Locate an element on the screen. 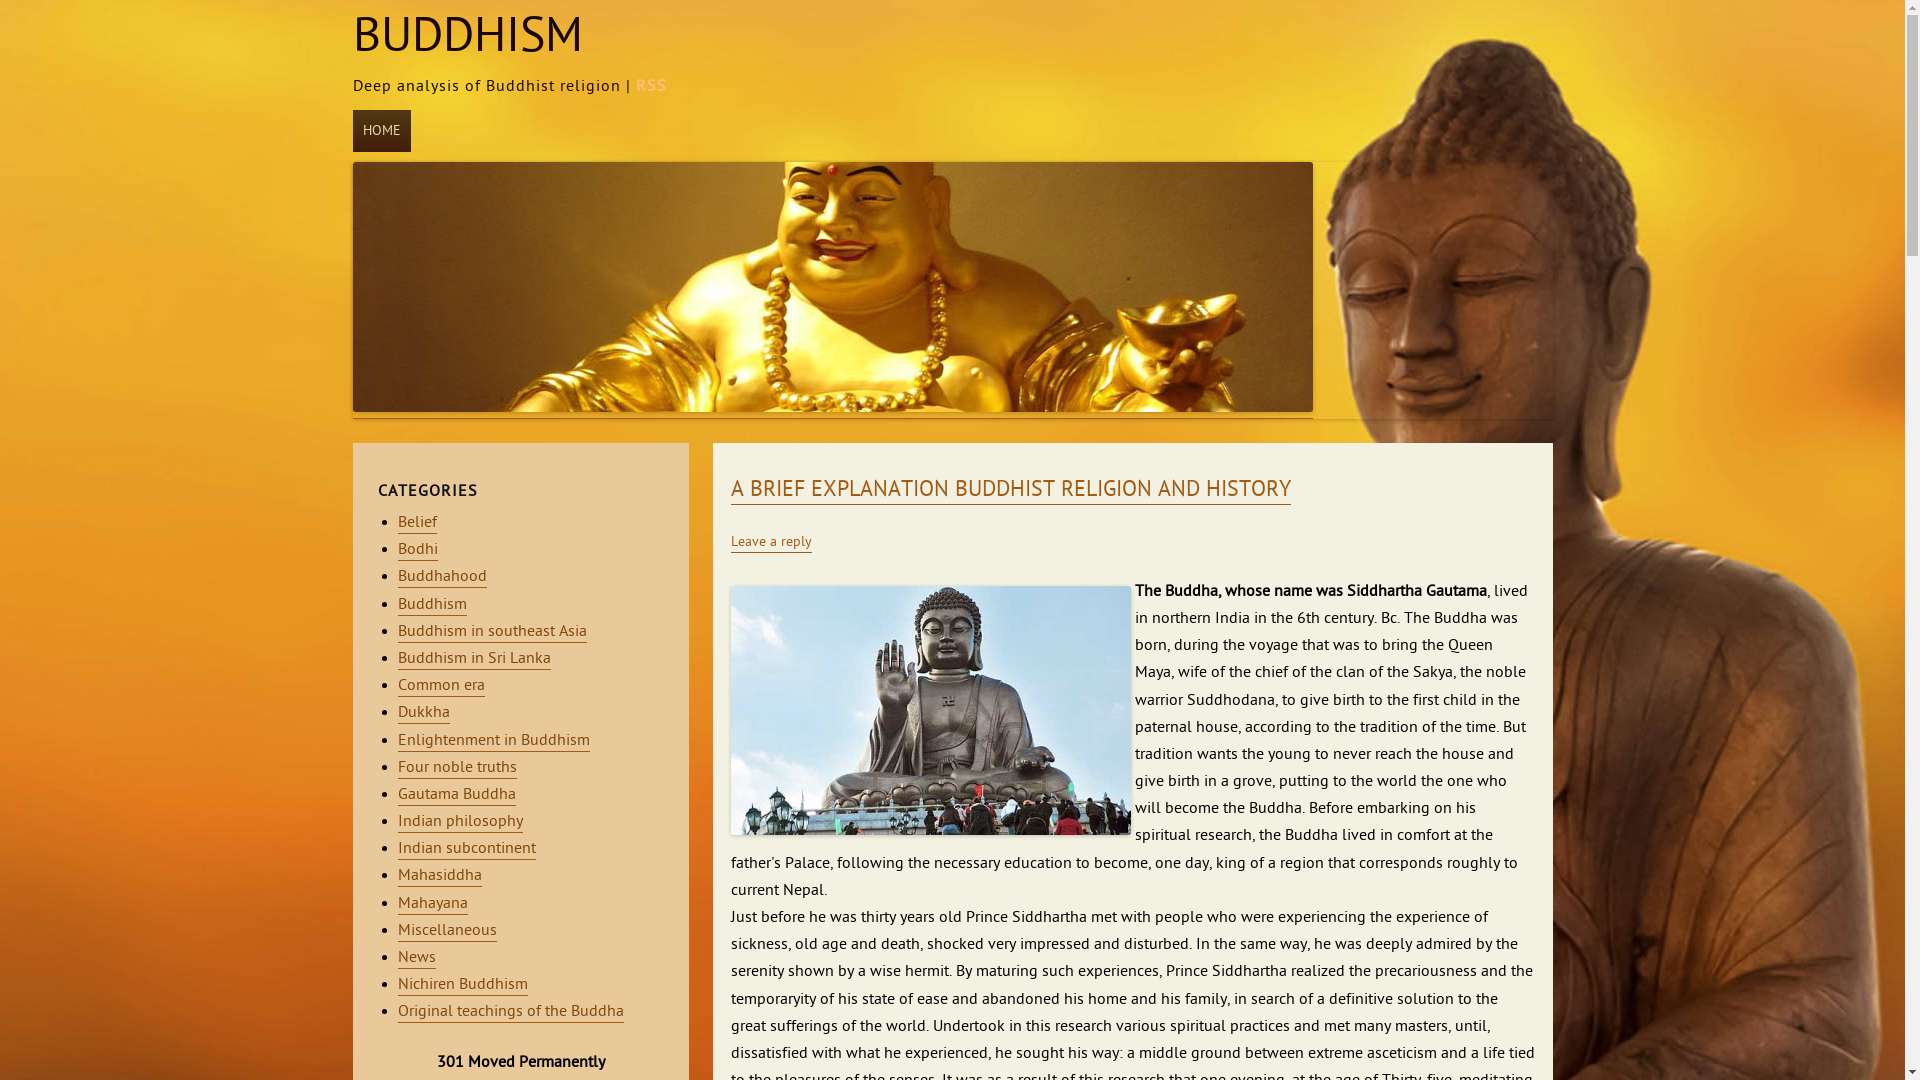 The height and width of the screenshot is (1080, 1920). News is located at coordinates (417, 958).